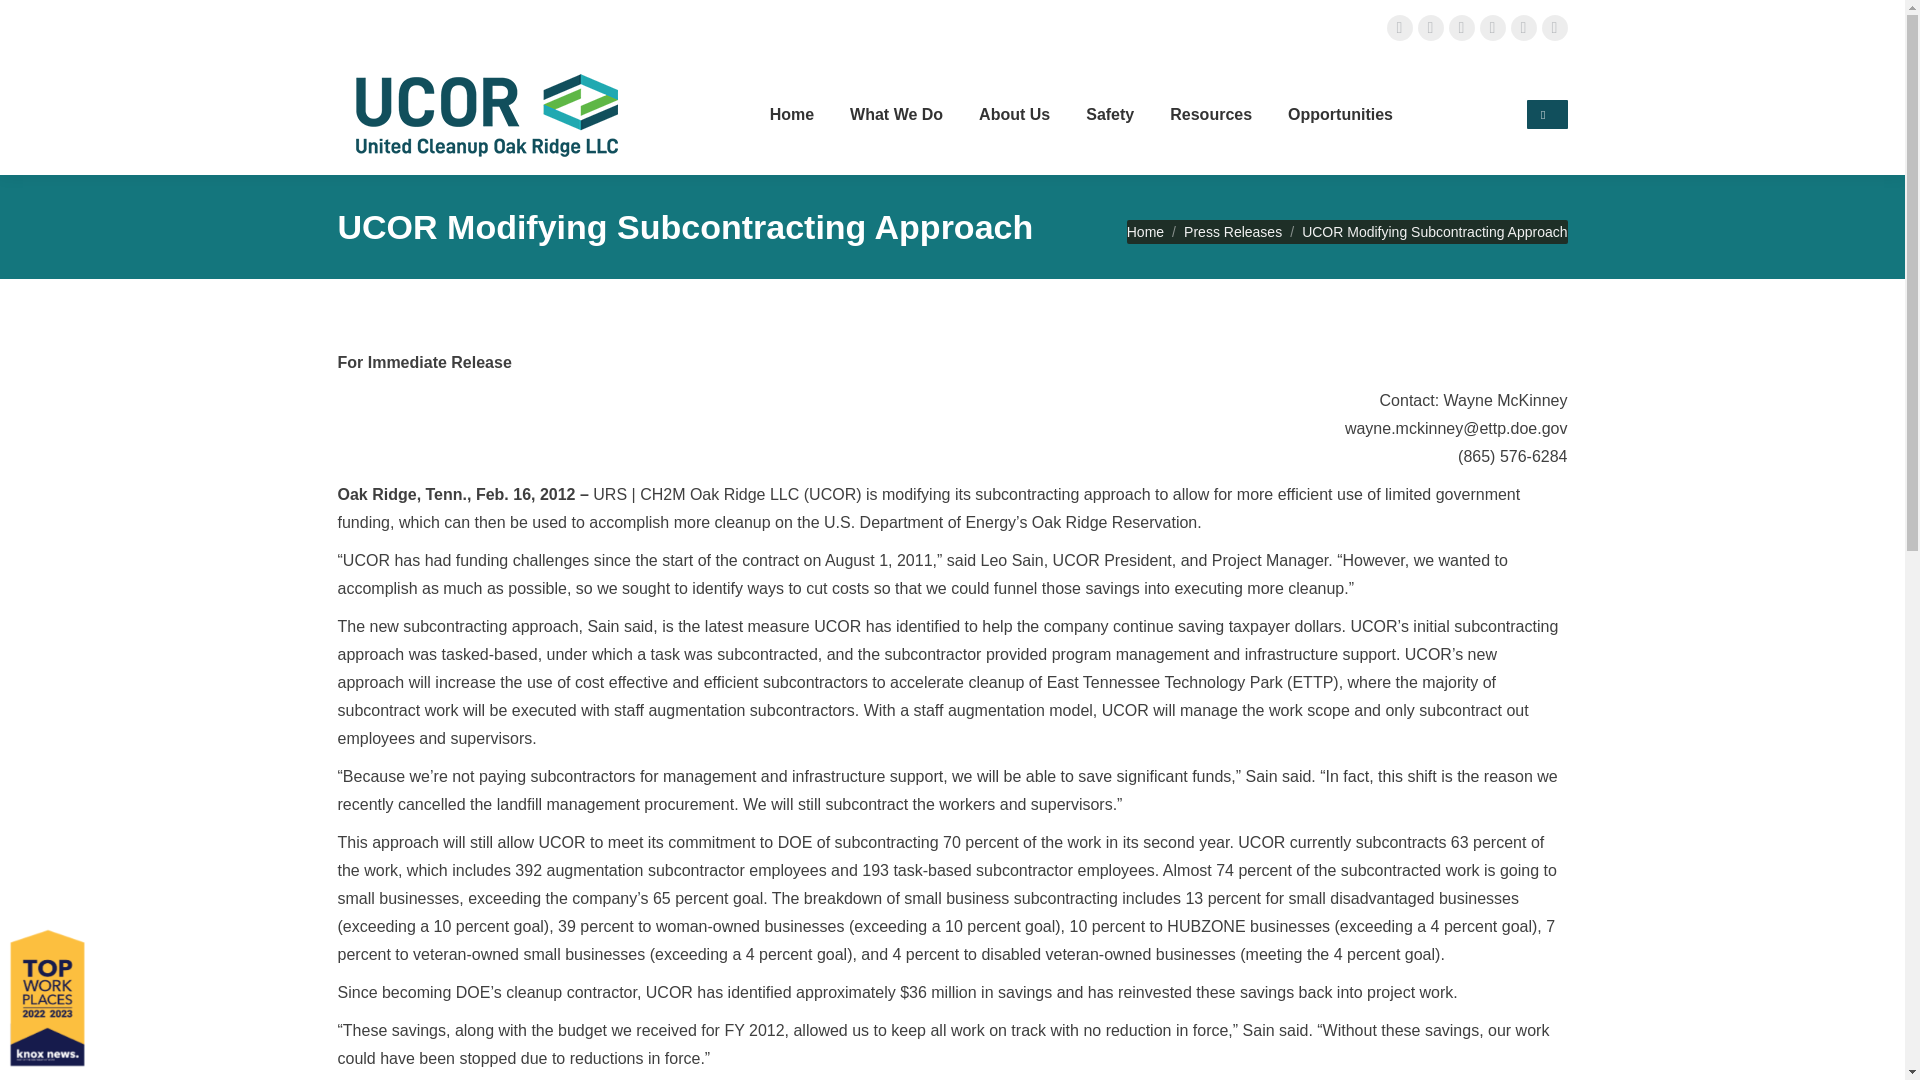  Describe the element at coordinates (1398, 26) in the screenshot. I see `Facebook page opens in new window` at that location.